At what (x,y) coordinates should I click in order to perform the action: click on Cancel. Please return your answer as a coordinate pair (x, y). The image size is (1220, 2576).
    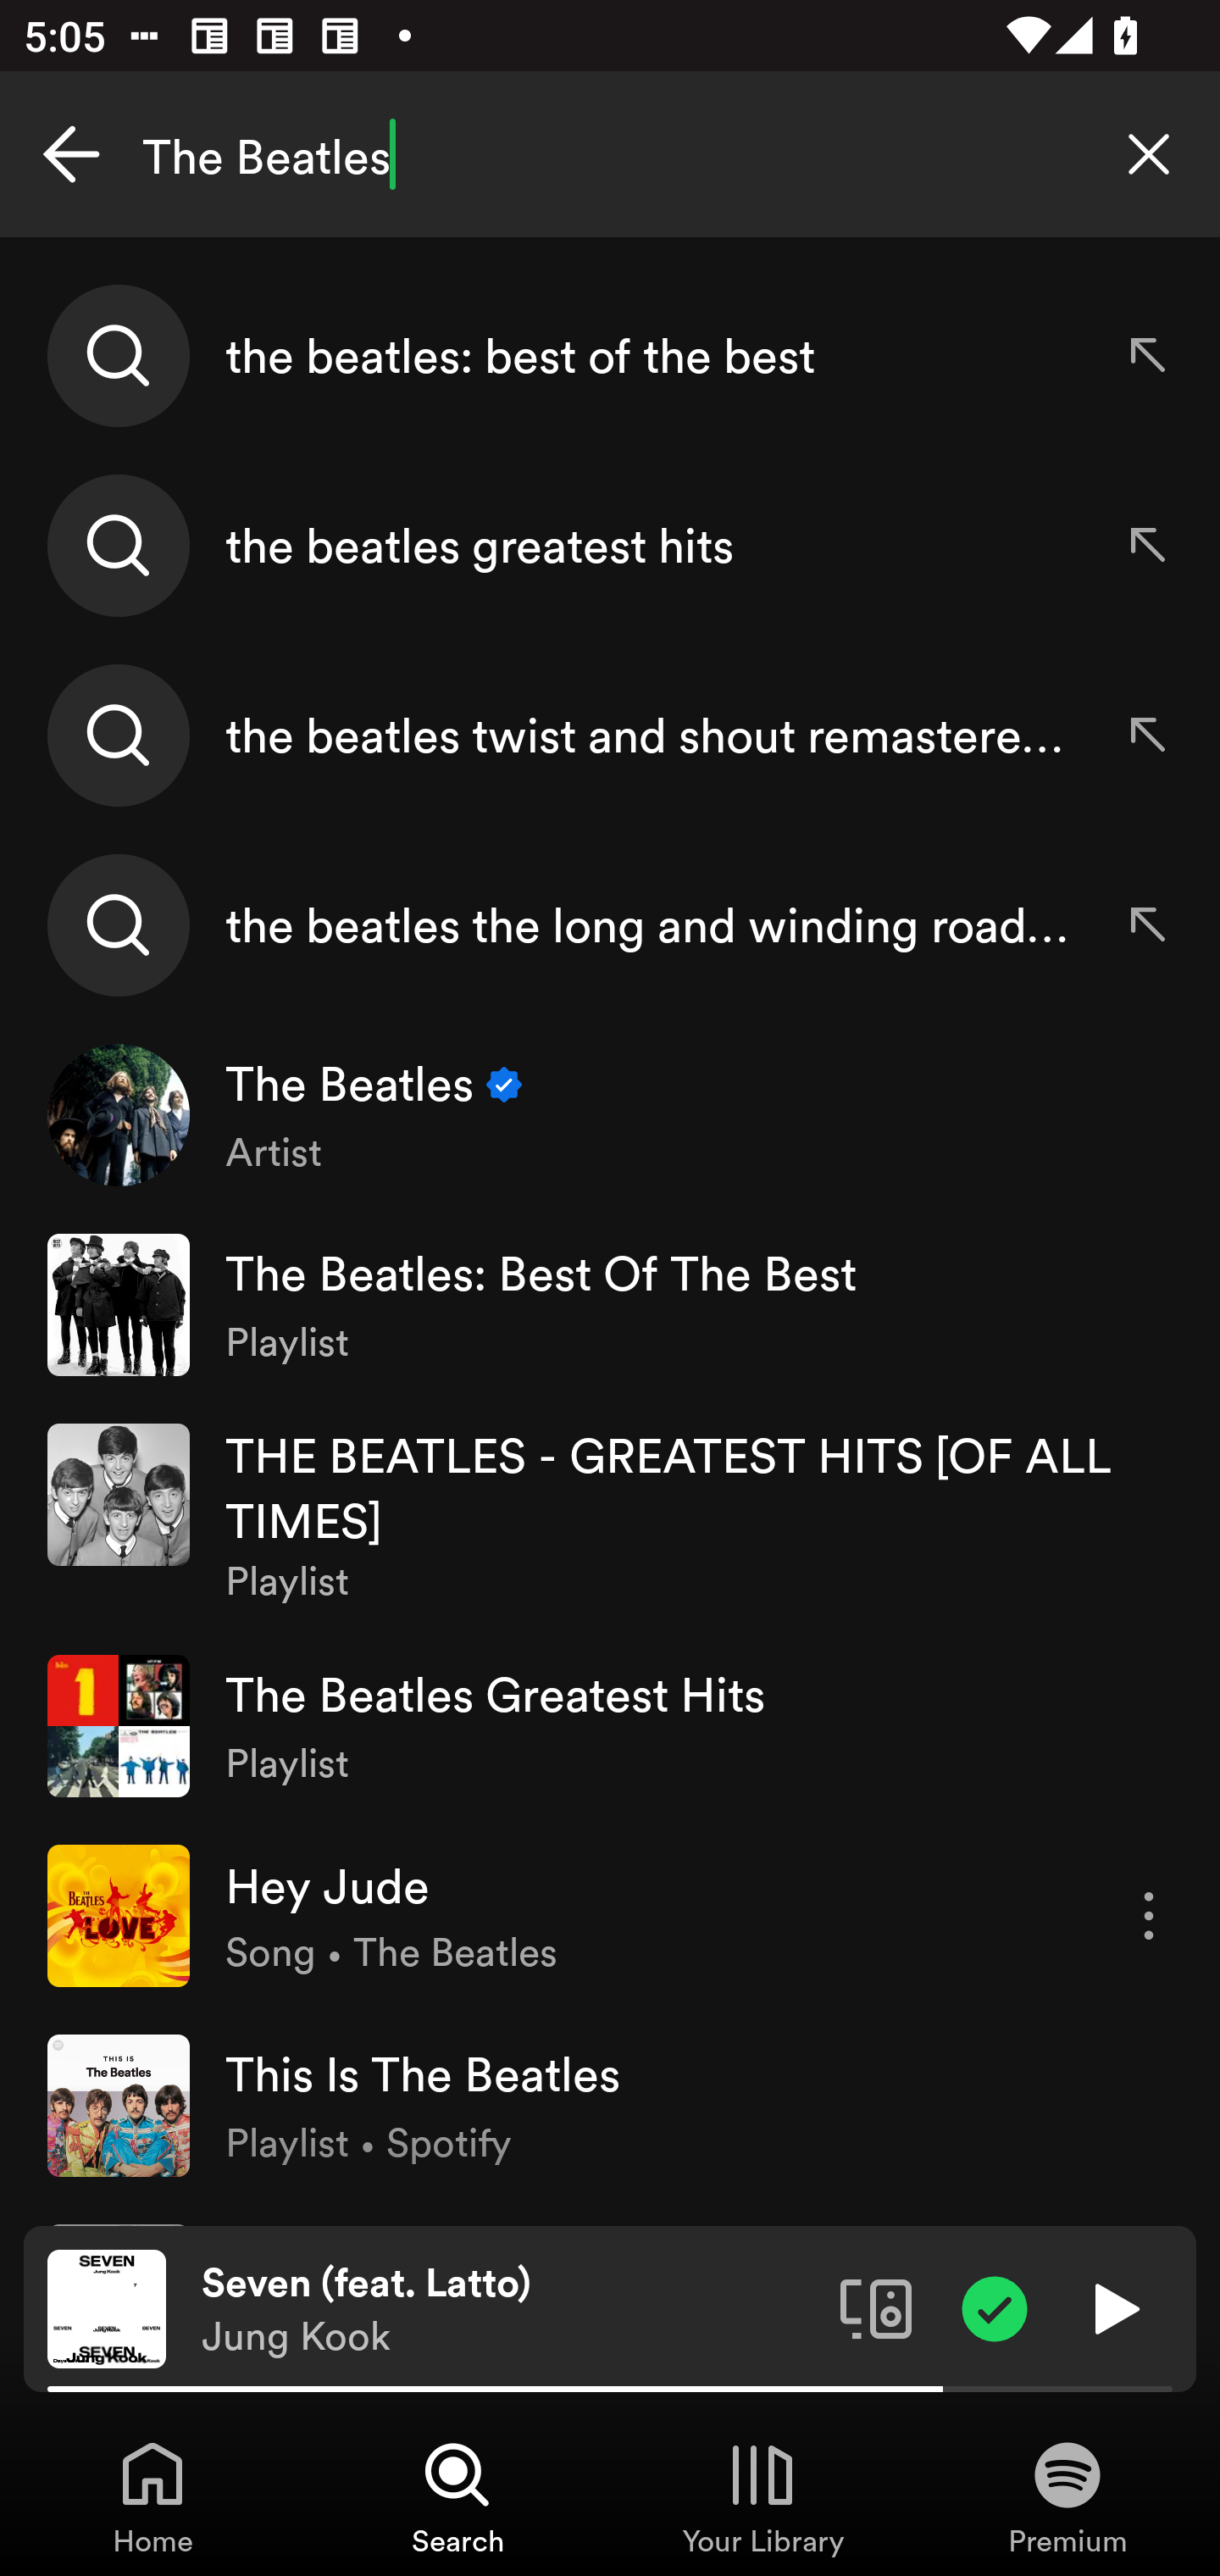
    Looking at the image, I should click on (71, 154).